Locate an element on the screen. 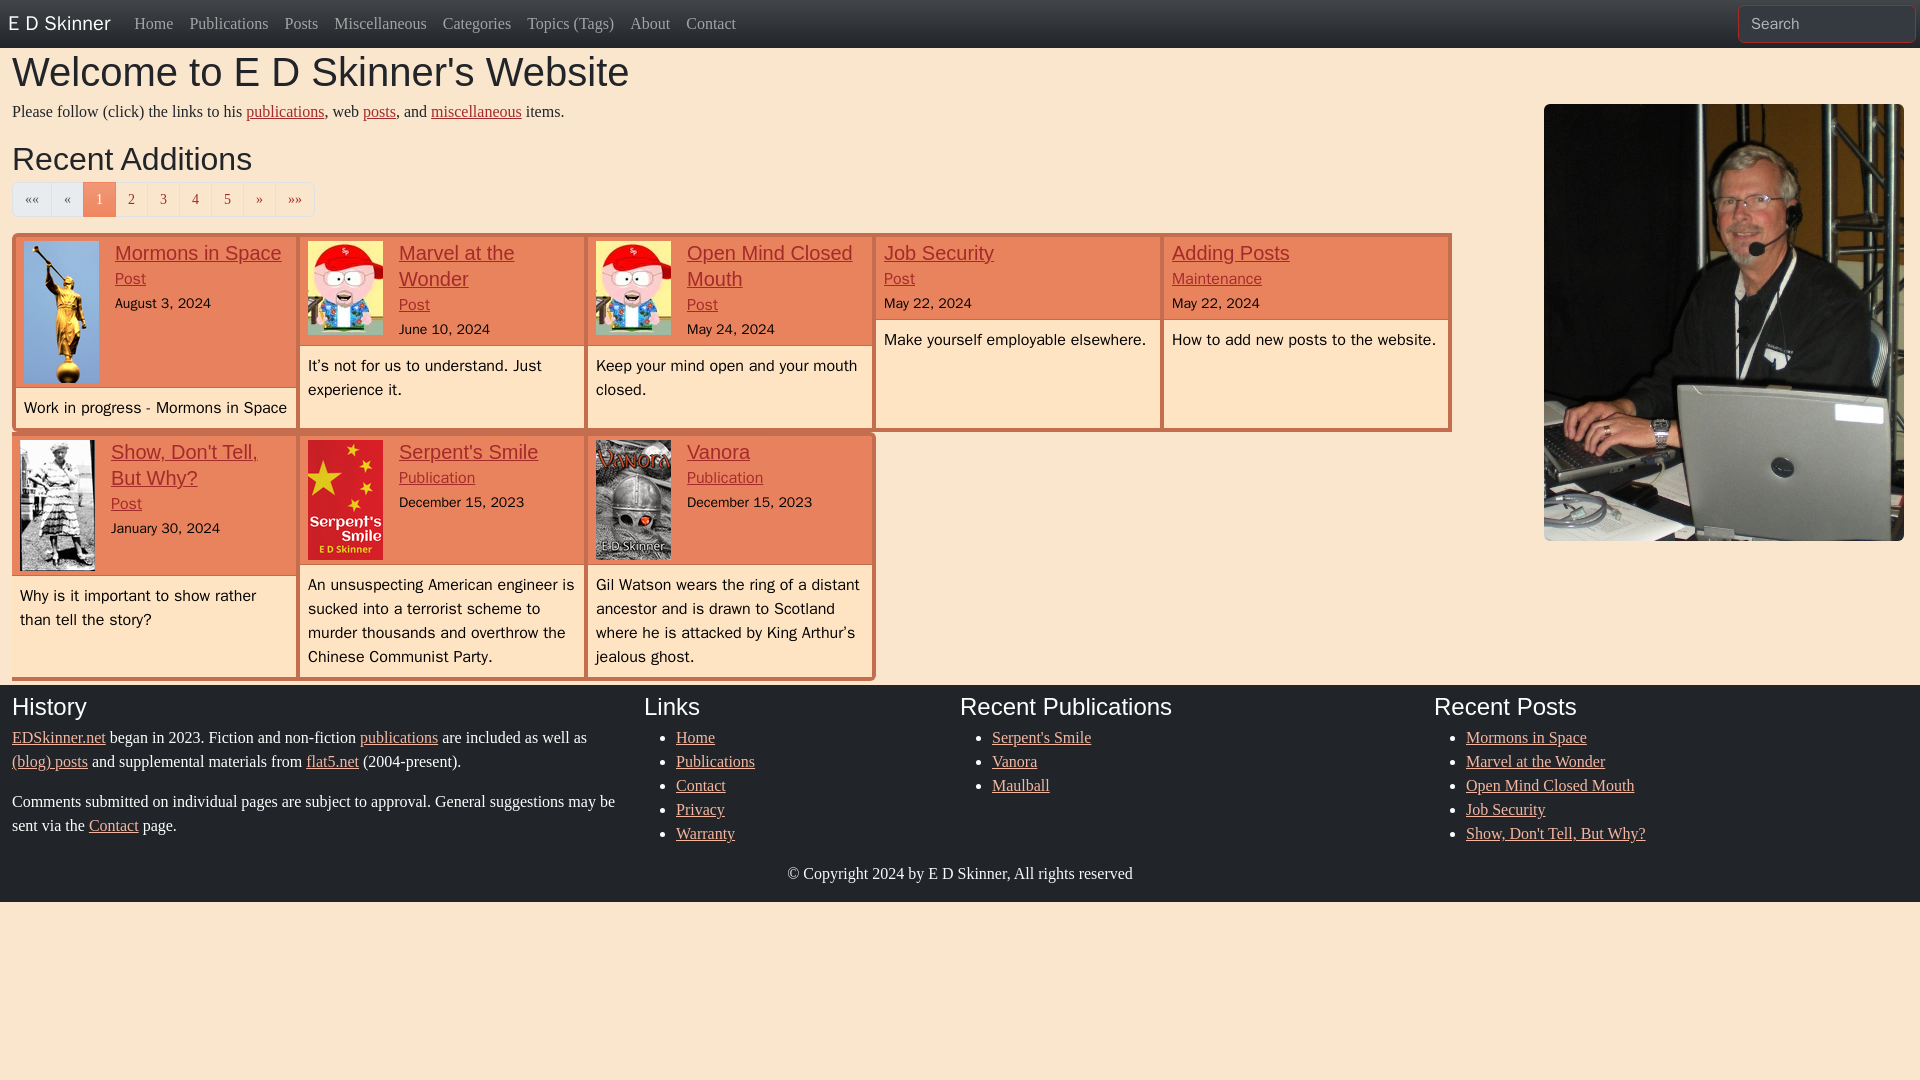 The width and height of the screenshot is (1920, 1080). Contact is located at coordinates (938, 267).